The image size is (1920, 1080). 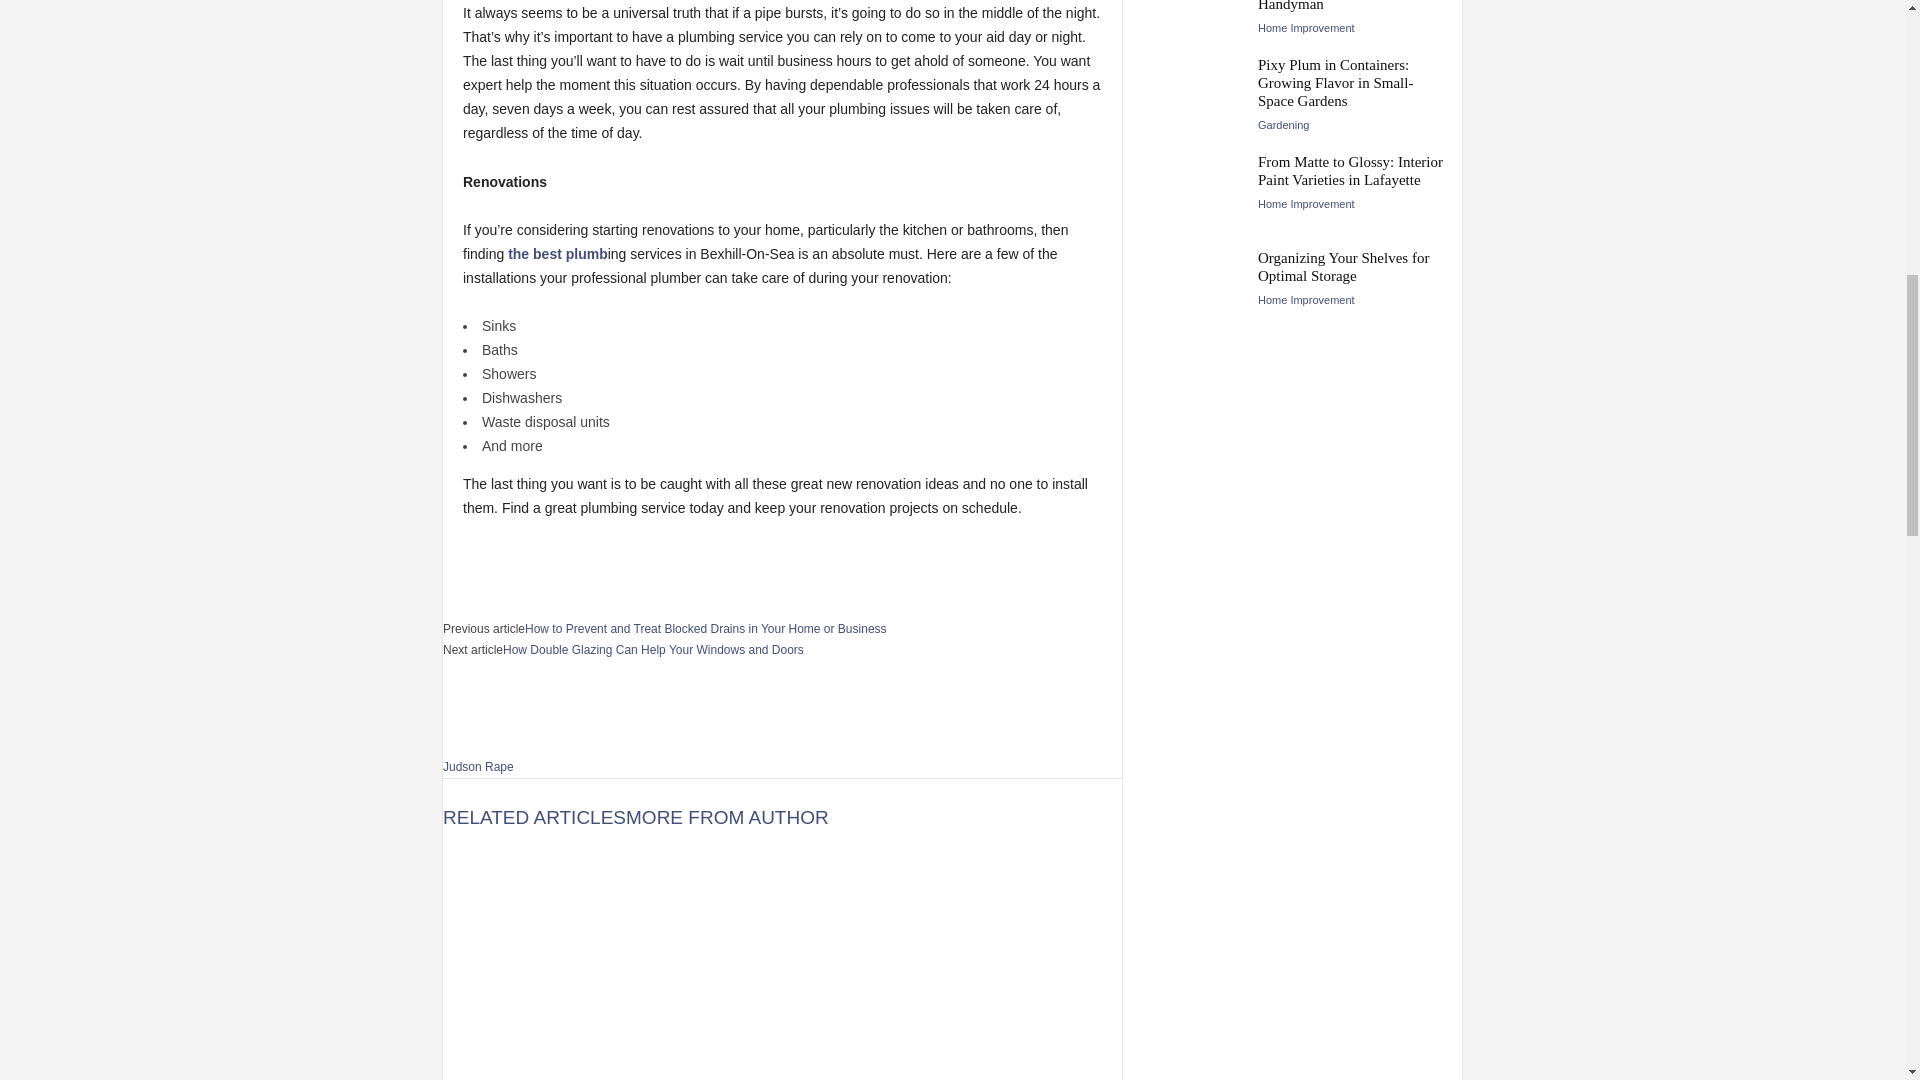 I want to click on Three Services a Boiler Repair Contractor Should Offer, so click(x=782, y=962).